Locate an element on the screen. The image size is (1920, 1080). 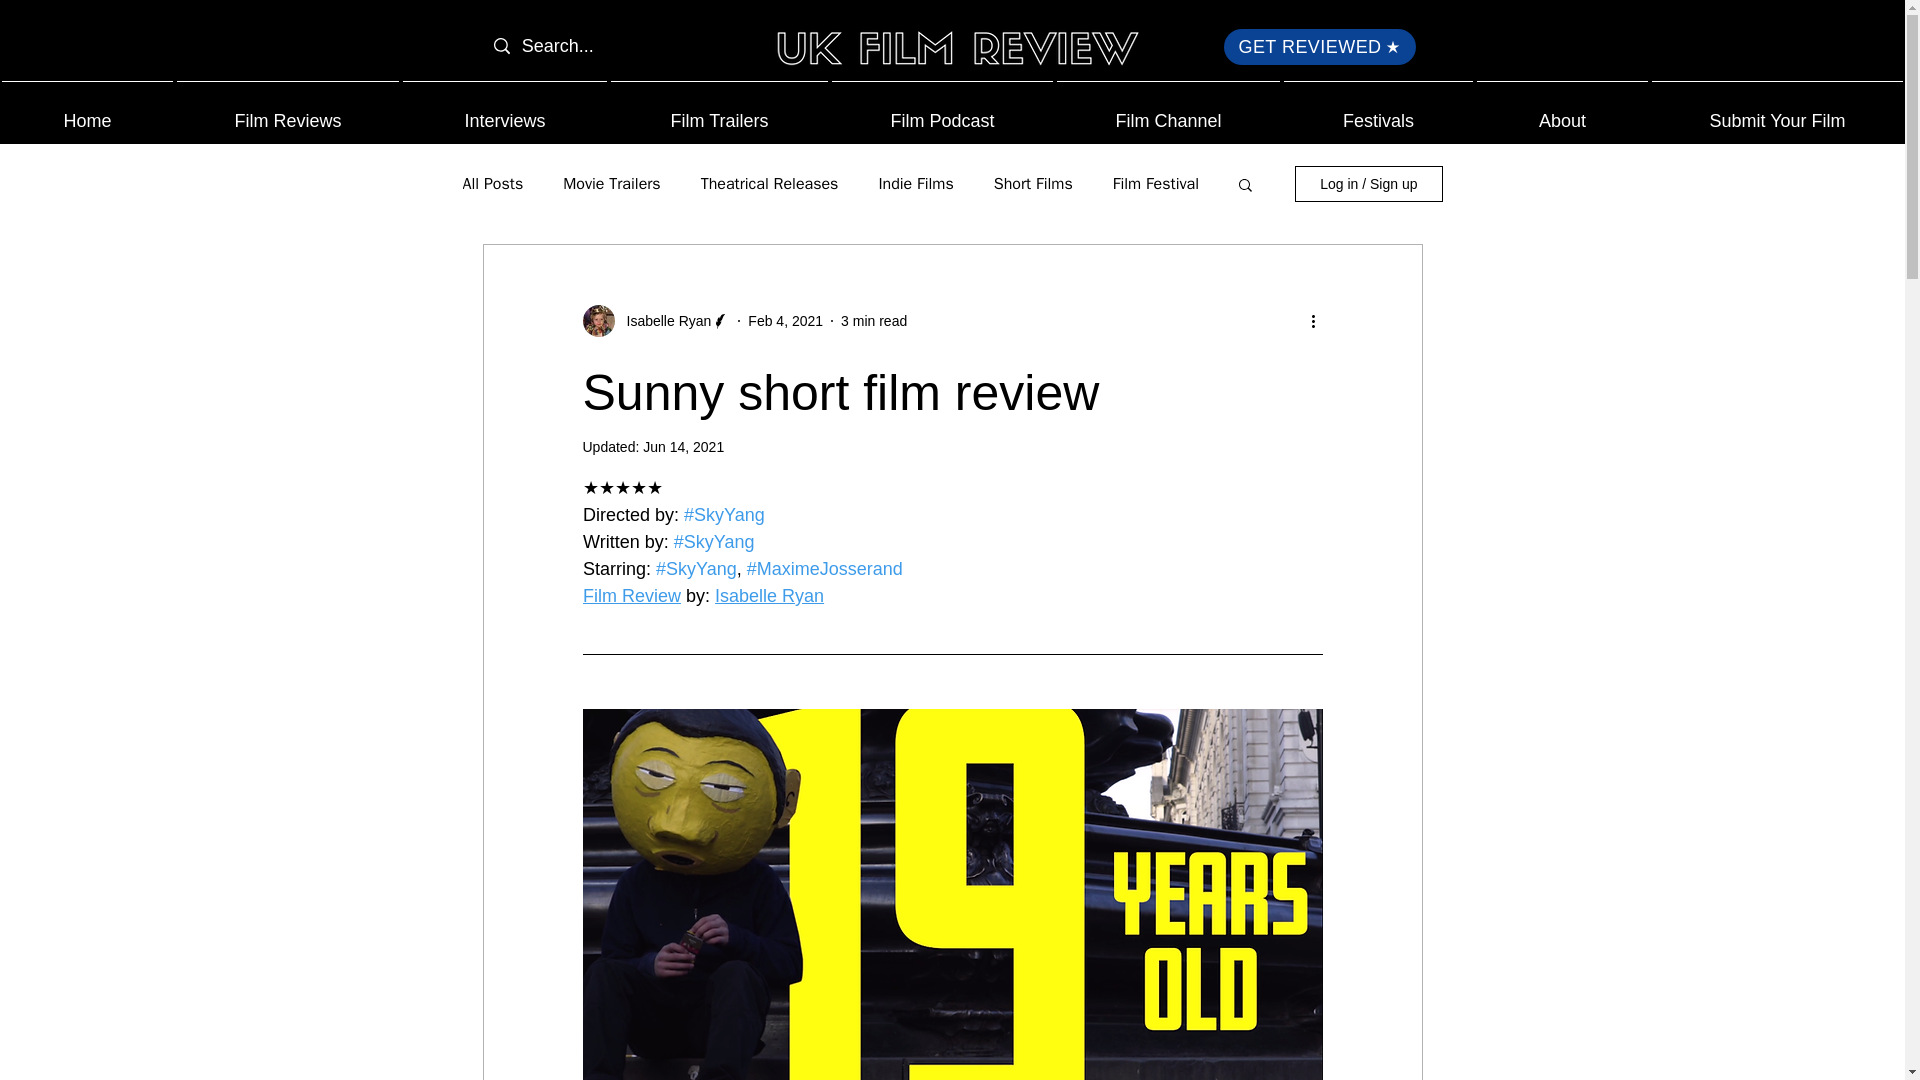
Film Trailers is located at coordinates (718, 112).